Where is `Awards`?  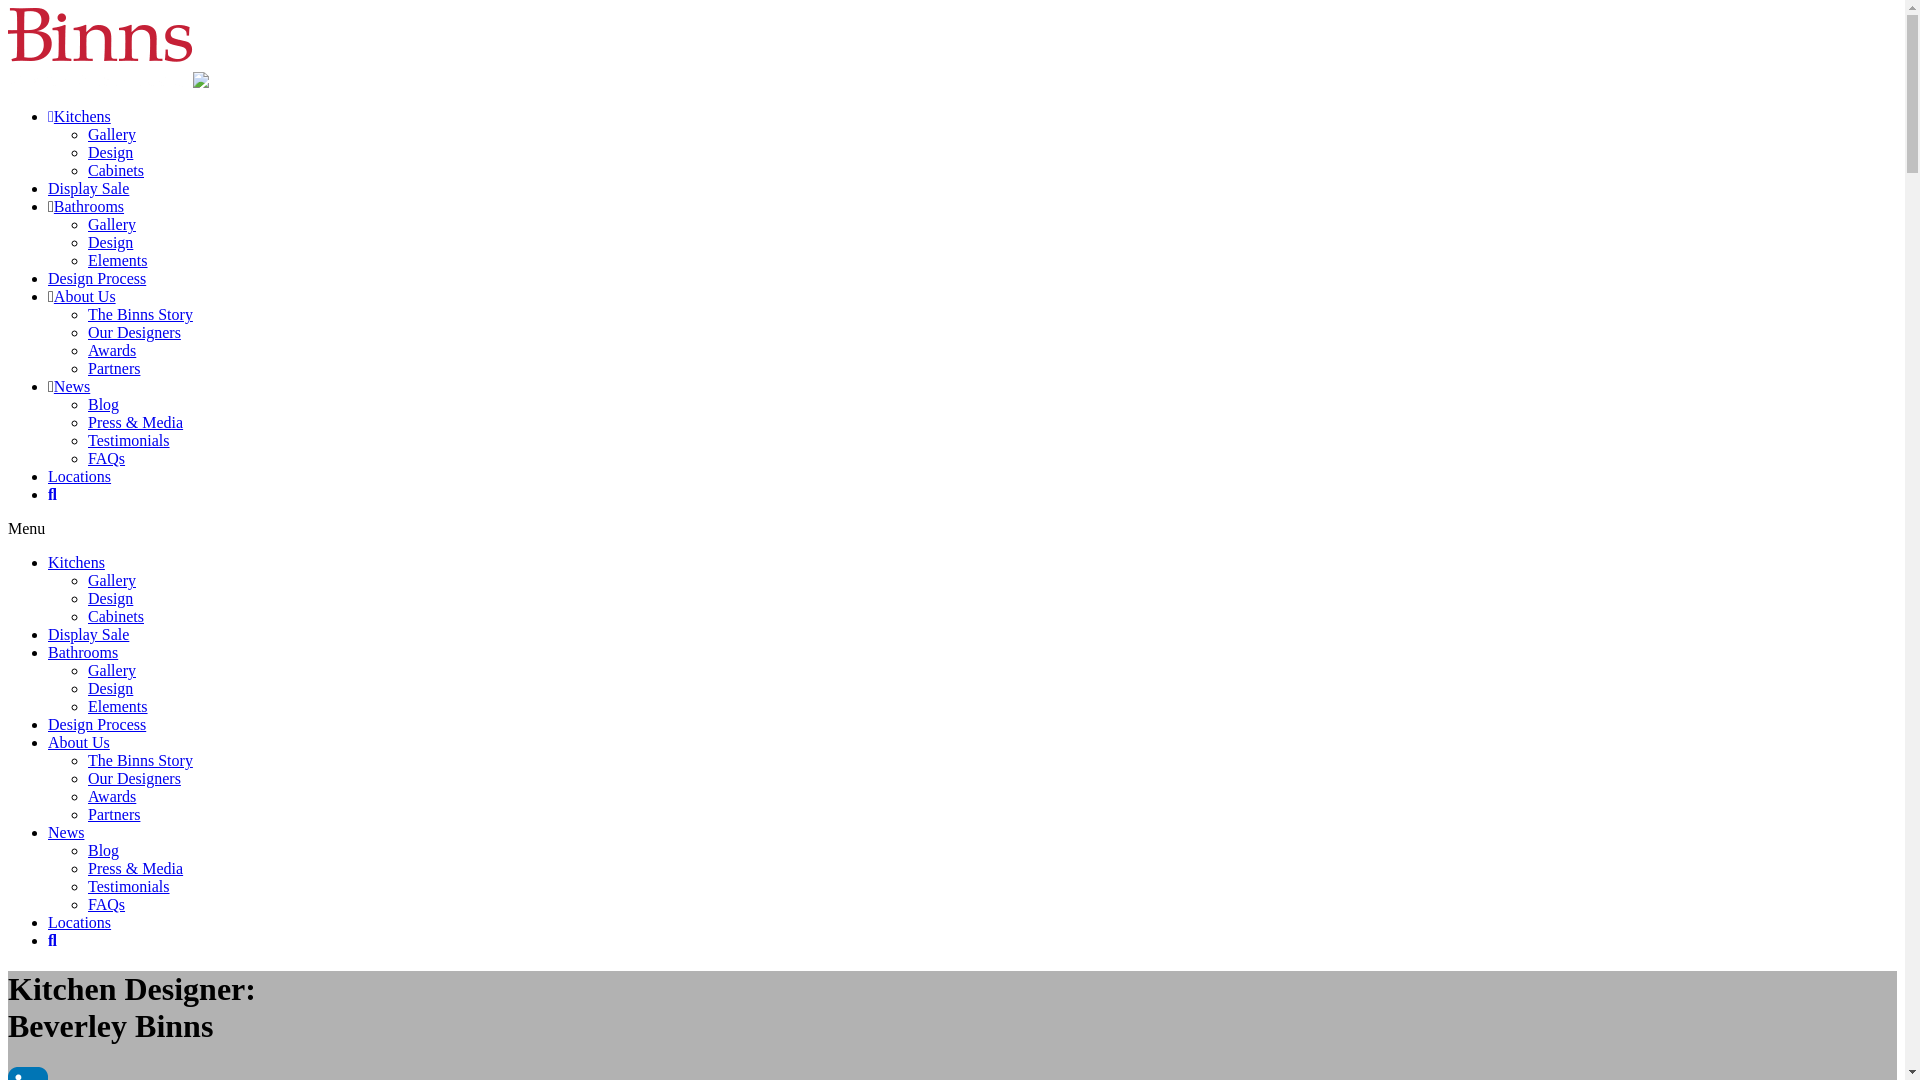
Awards is located at coordinates (112, 350).